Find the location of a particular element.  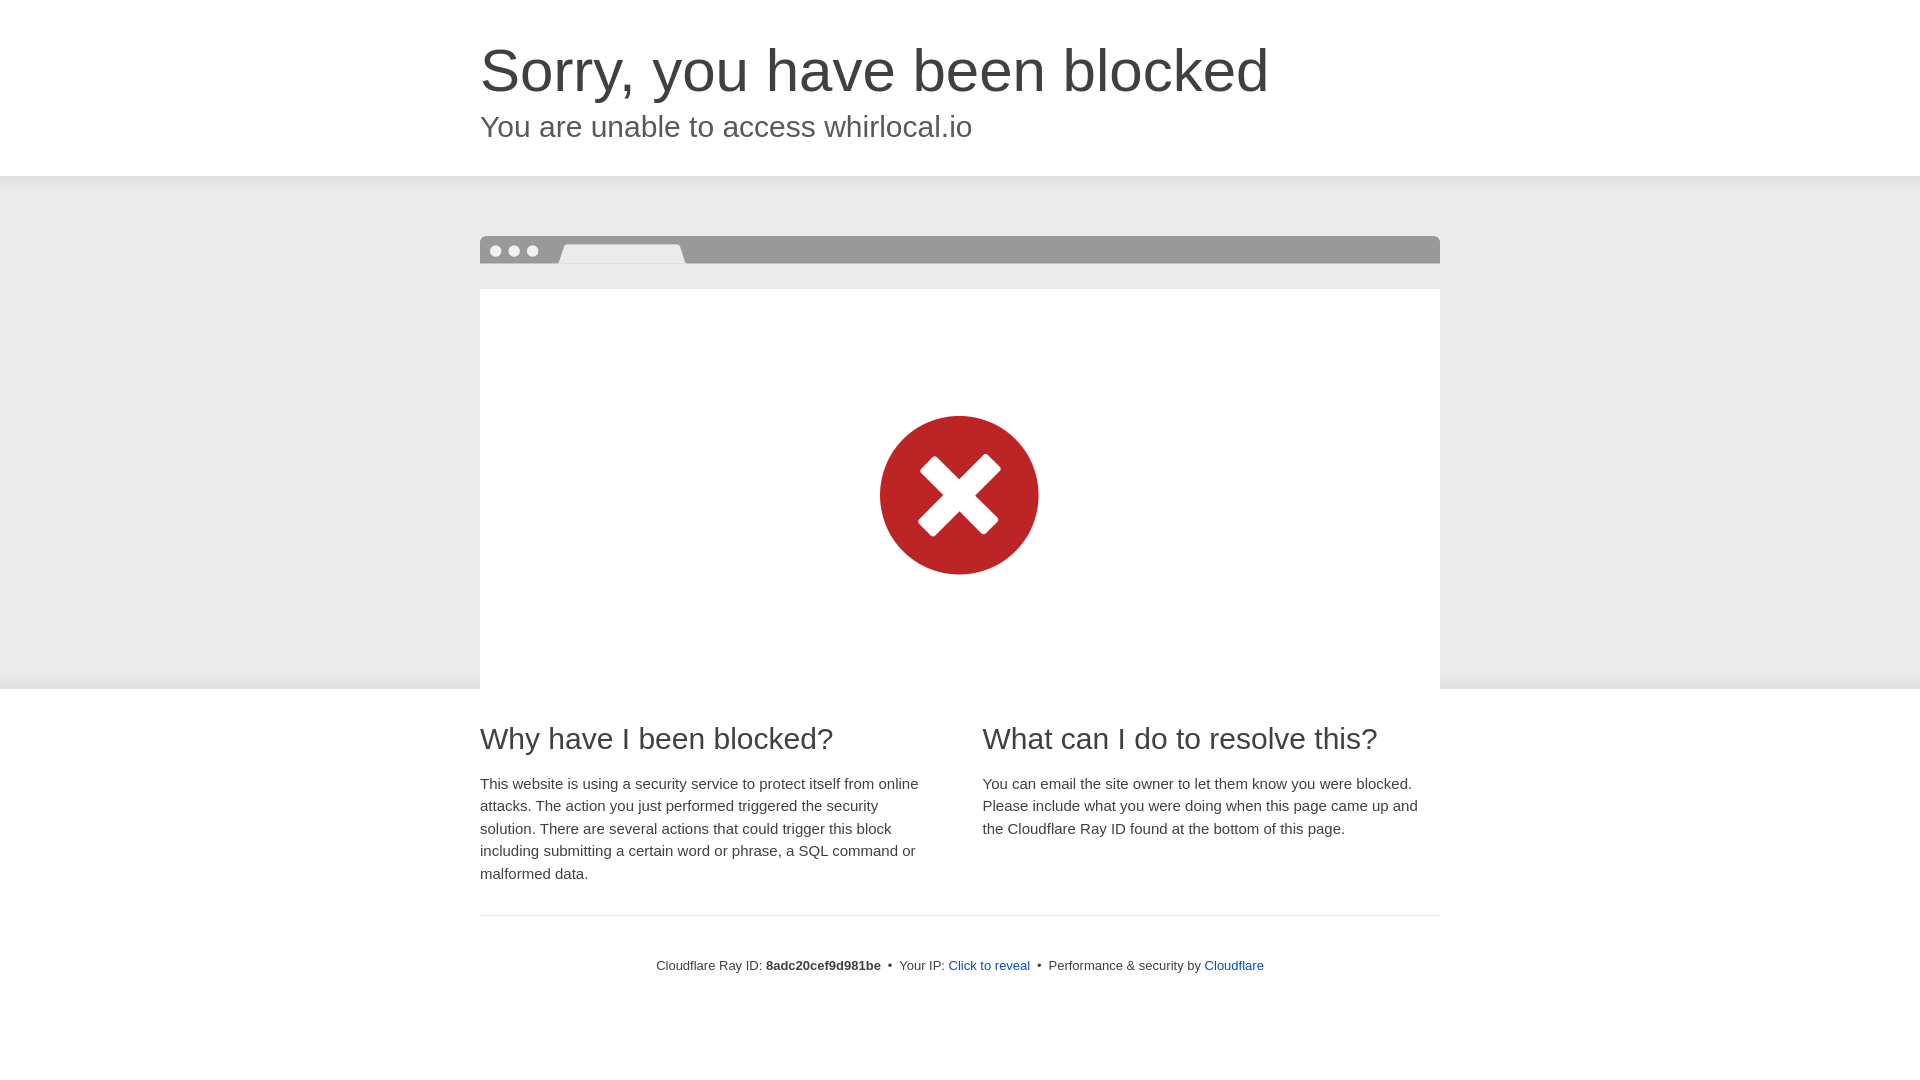

Click to reveal is located at coordinates (990, 966).